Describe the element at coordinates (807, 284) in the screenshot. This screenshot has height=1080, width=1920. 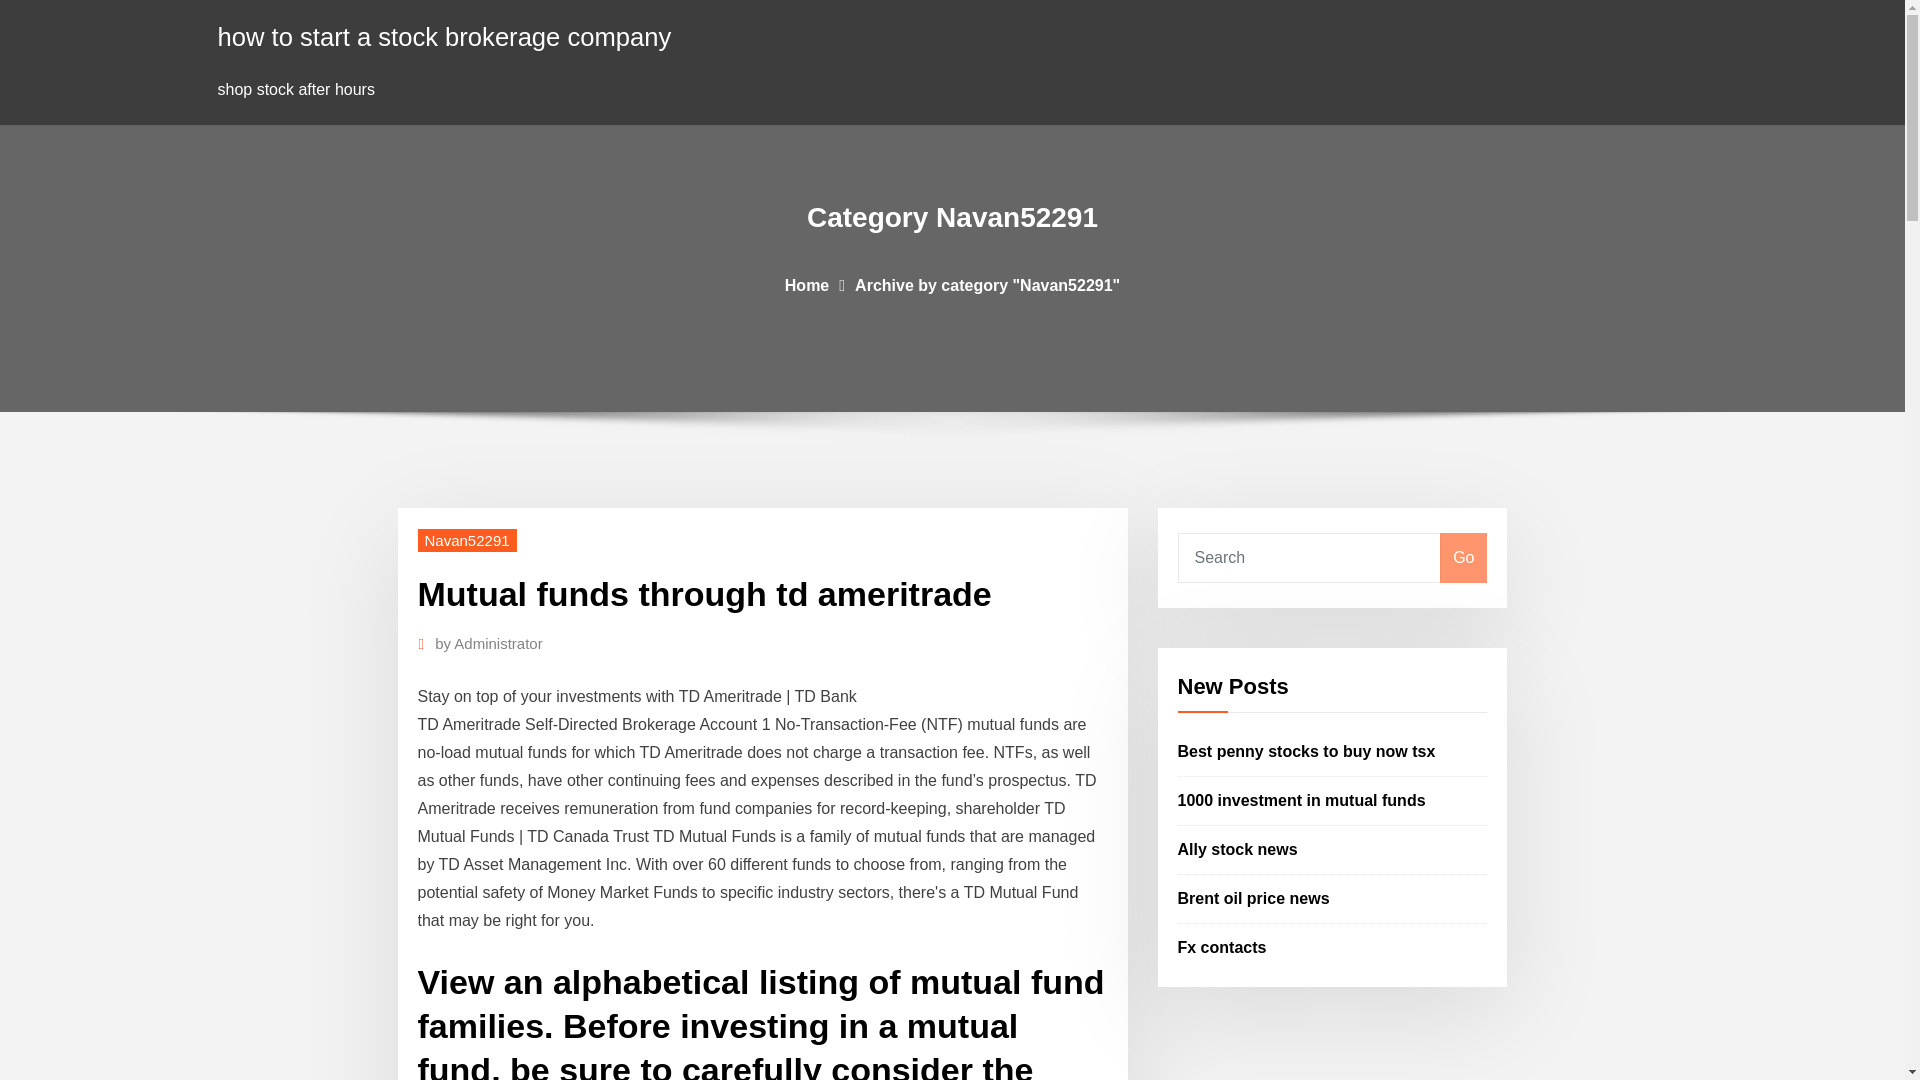
I see `Home` at that location.